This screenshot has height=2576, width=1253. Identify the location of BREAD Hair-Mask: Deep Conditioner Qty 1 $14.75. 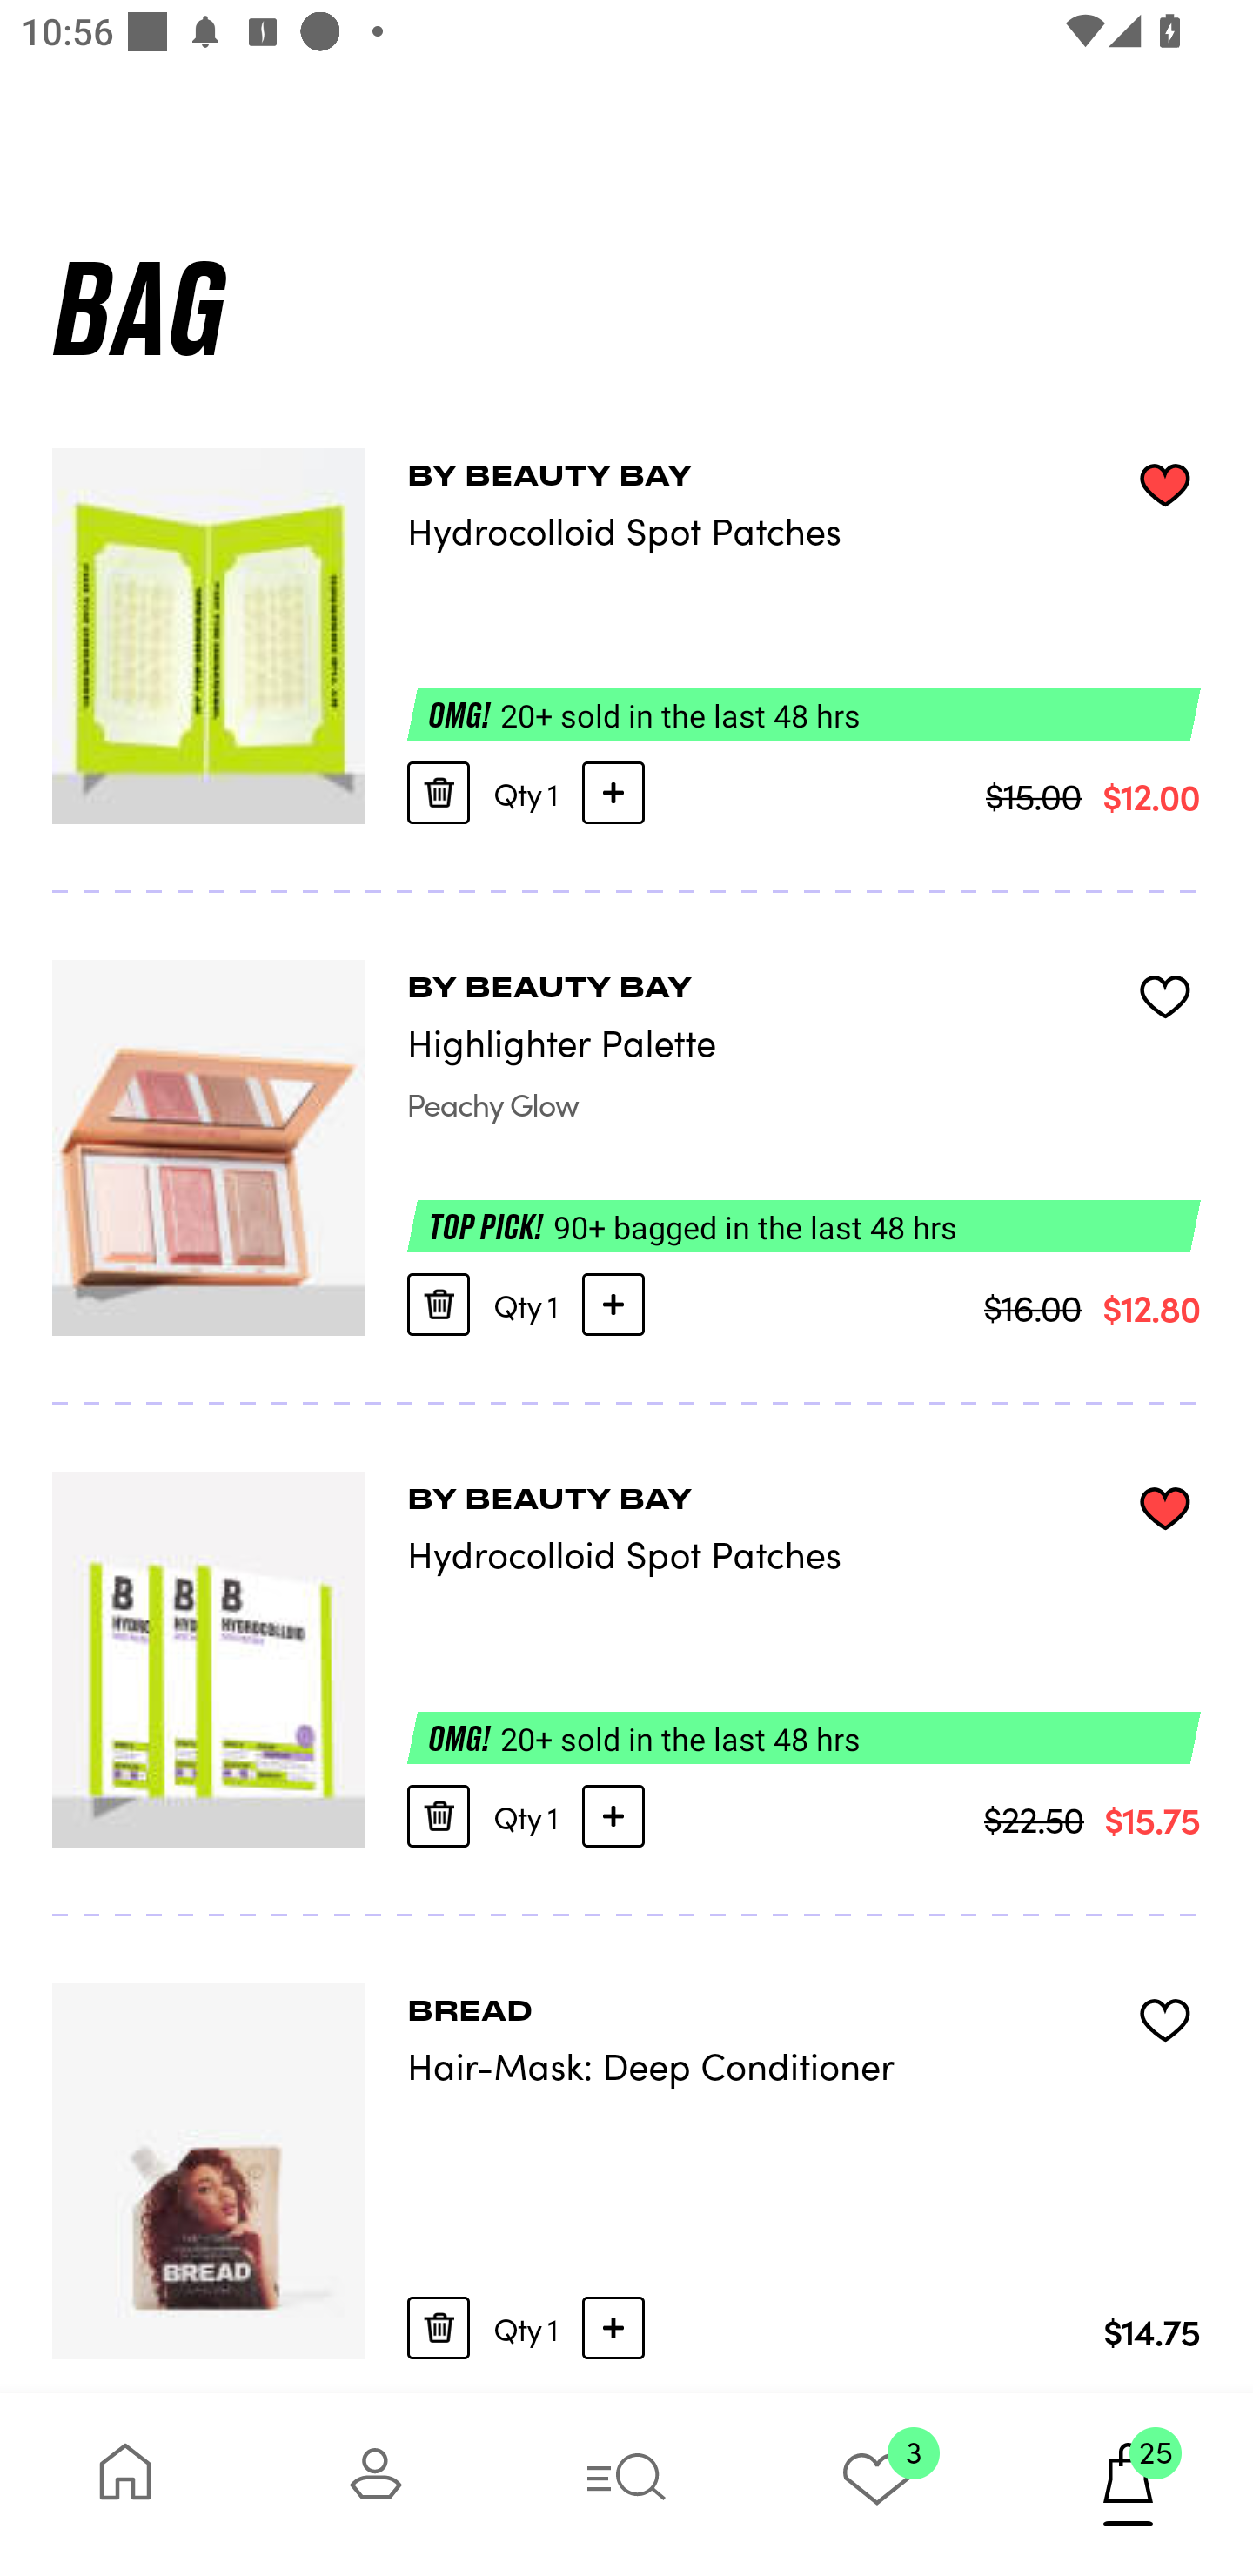
(626, 2155).